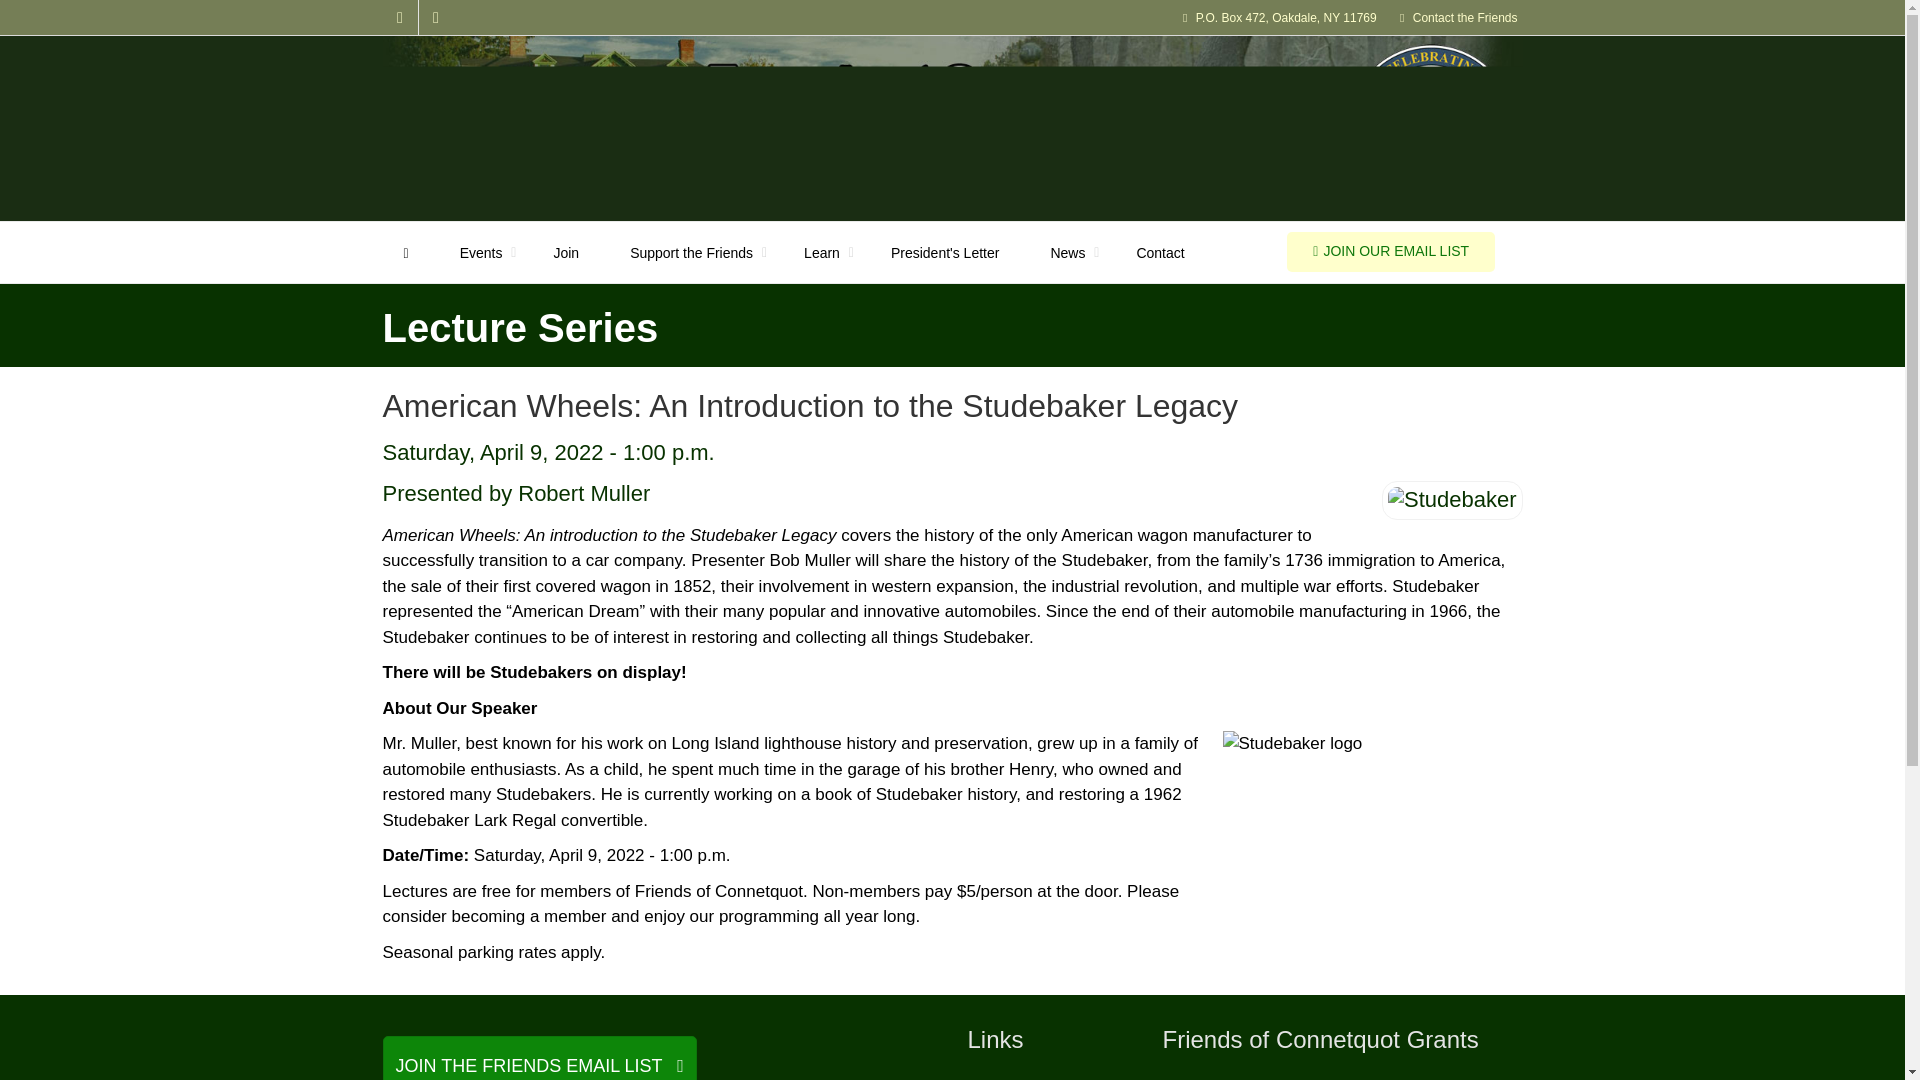  I want to click on News, so click(1067, 253).